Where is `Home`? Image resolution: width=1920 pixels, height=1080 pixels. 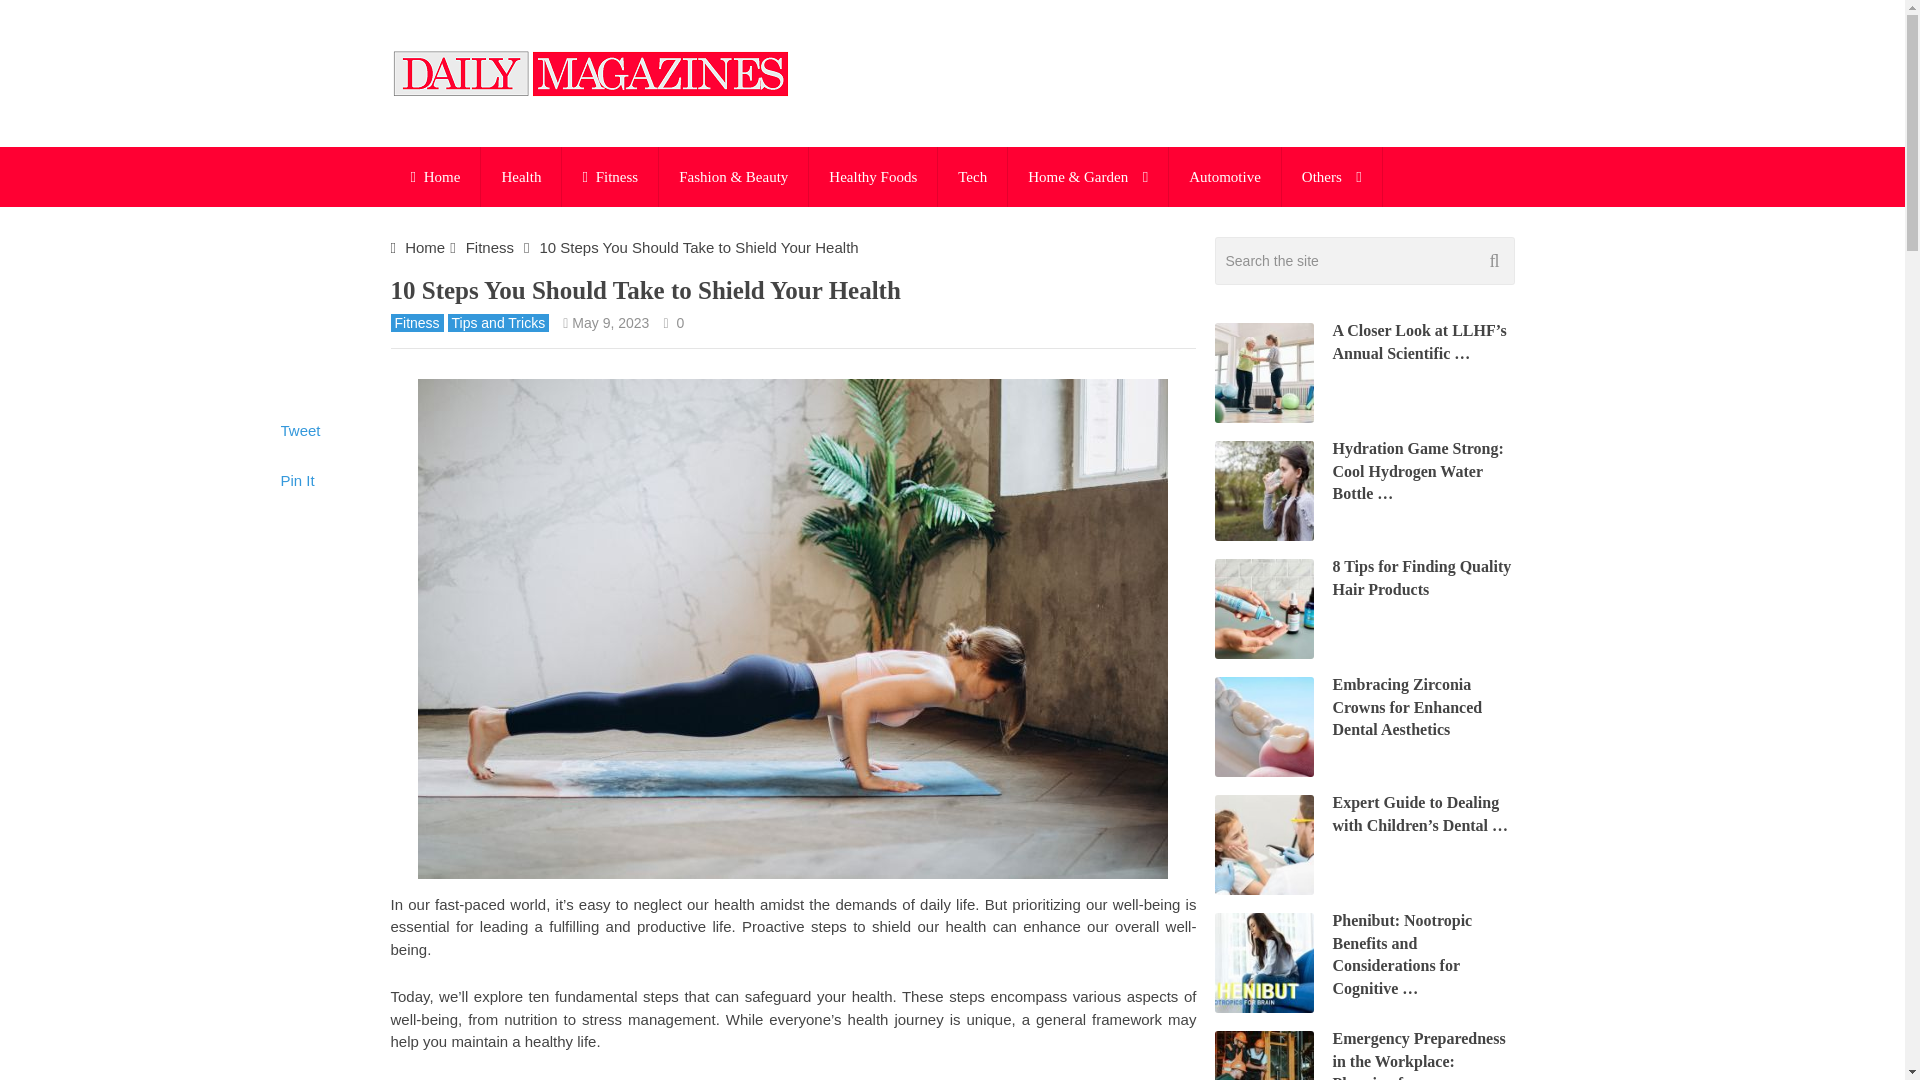 Home is located at coordinates (425, 246).